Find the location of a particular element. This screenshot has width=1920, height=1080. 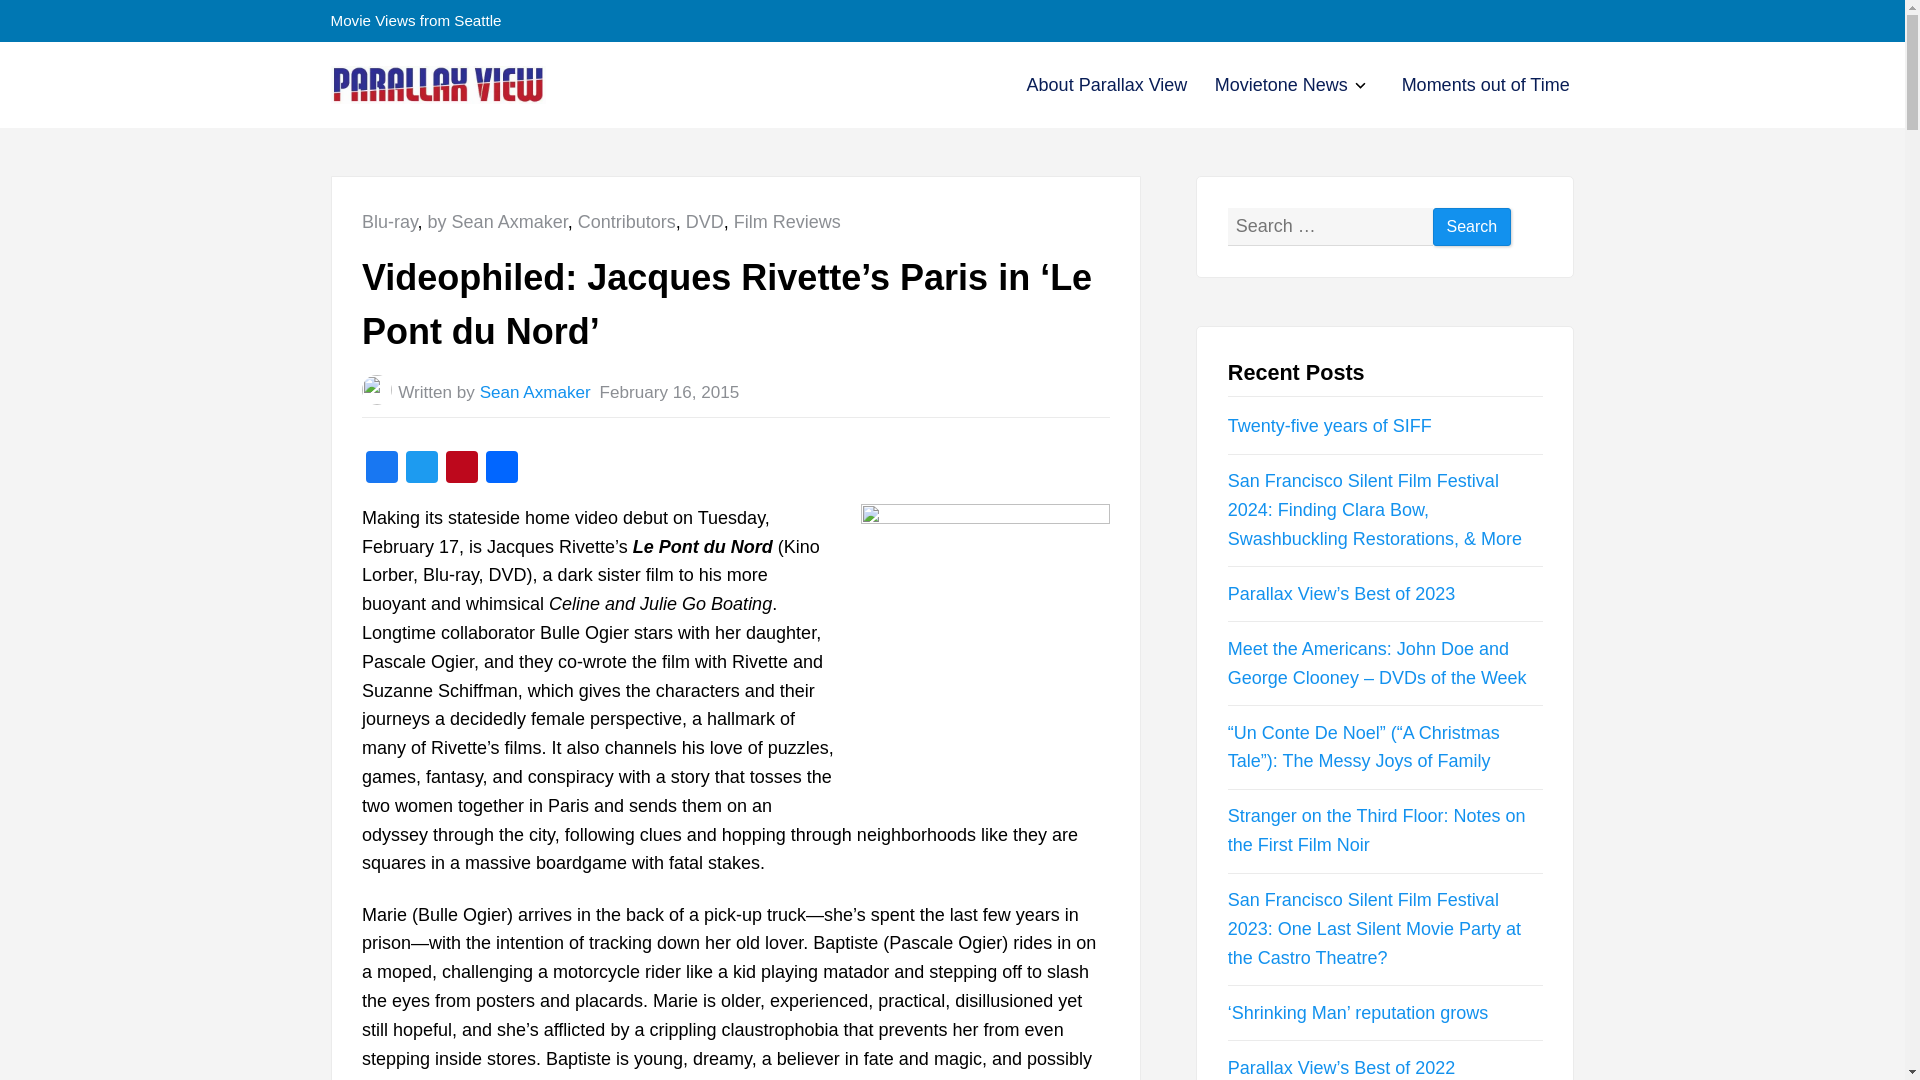

Movietone News is located at coordinates (1281, 84).